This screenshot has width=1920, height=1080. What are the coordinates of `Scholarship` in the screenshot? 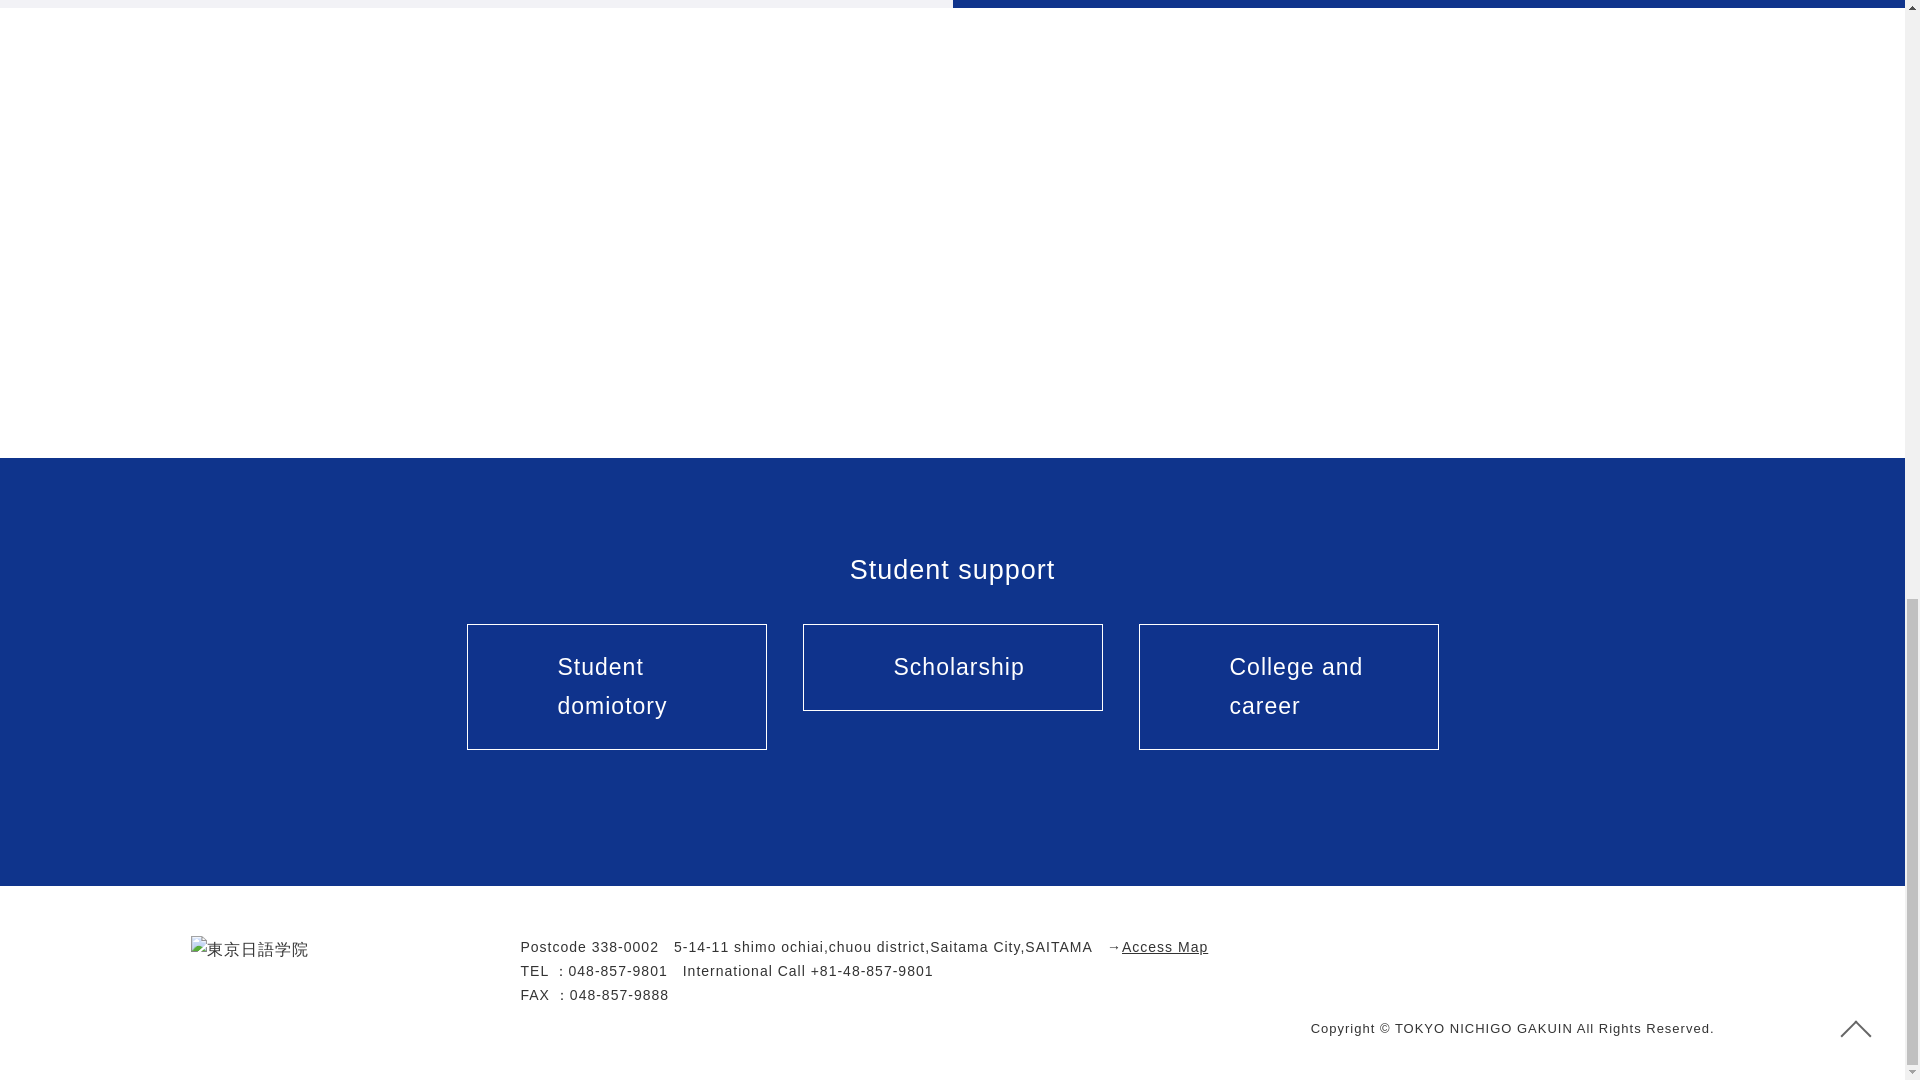 It's located at (952, 667).